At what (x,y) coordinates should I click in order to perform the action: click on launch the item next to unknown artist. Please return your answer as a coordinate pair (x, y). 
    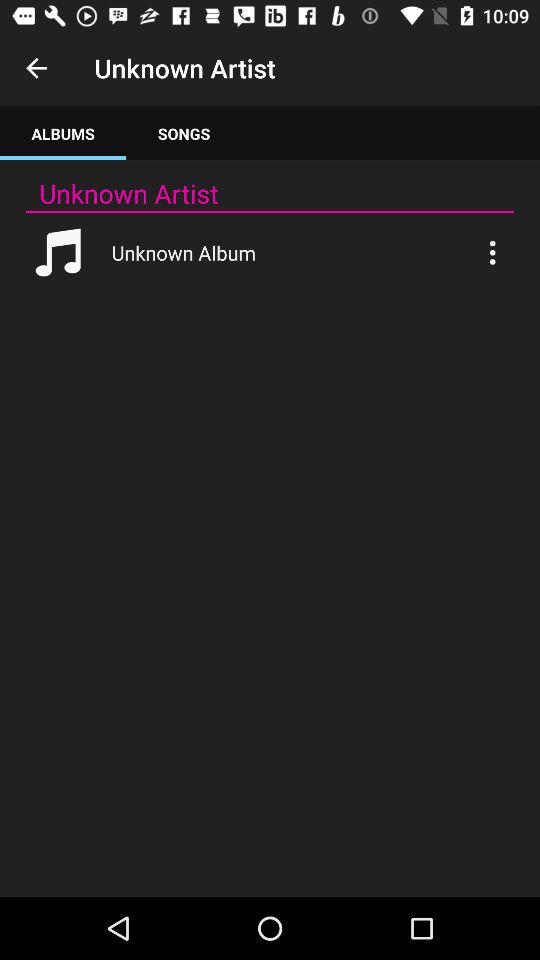
    Looking at the image, I should click on (36, 68).